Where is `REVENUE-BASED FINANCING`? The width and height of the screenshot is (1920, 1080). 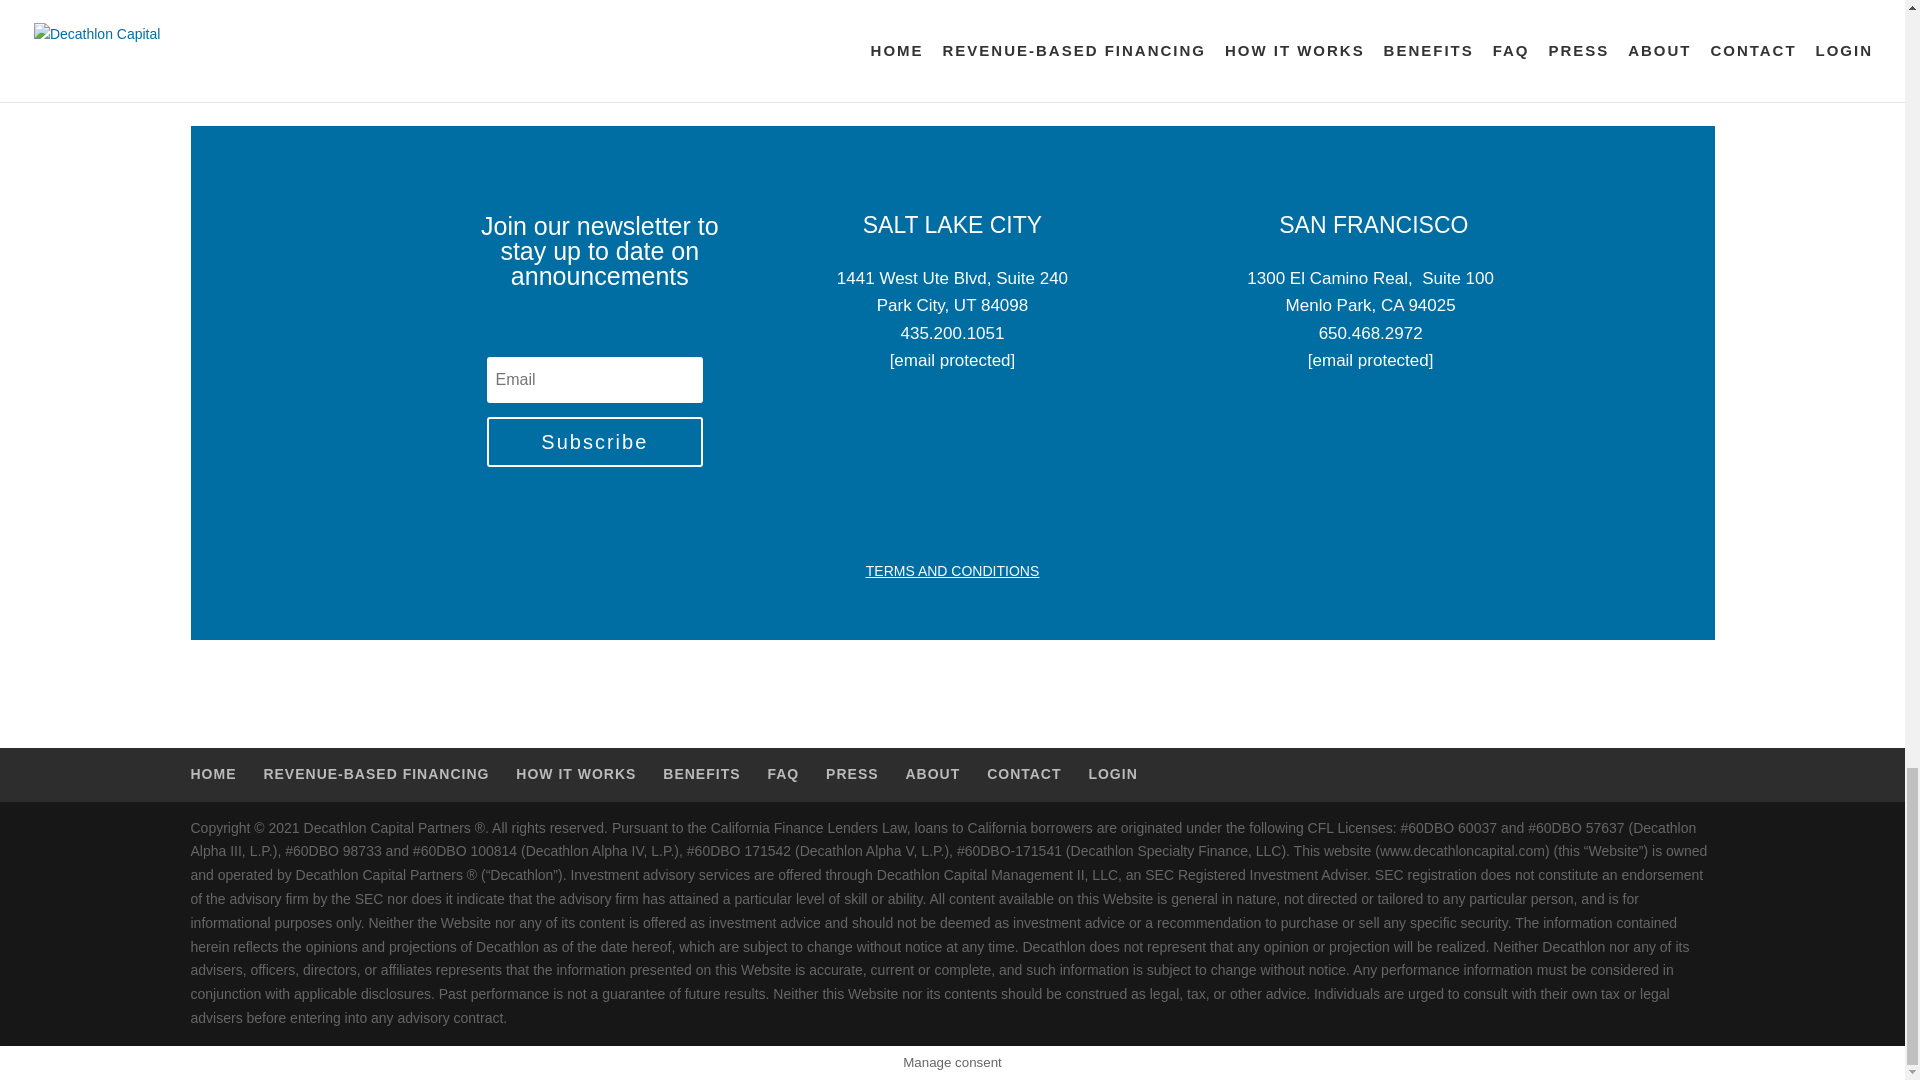
REVENUE-BASED FINANCING is located at coordinates (376, 773).